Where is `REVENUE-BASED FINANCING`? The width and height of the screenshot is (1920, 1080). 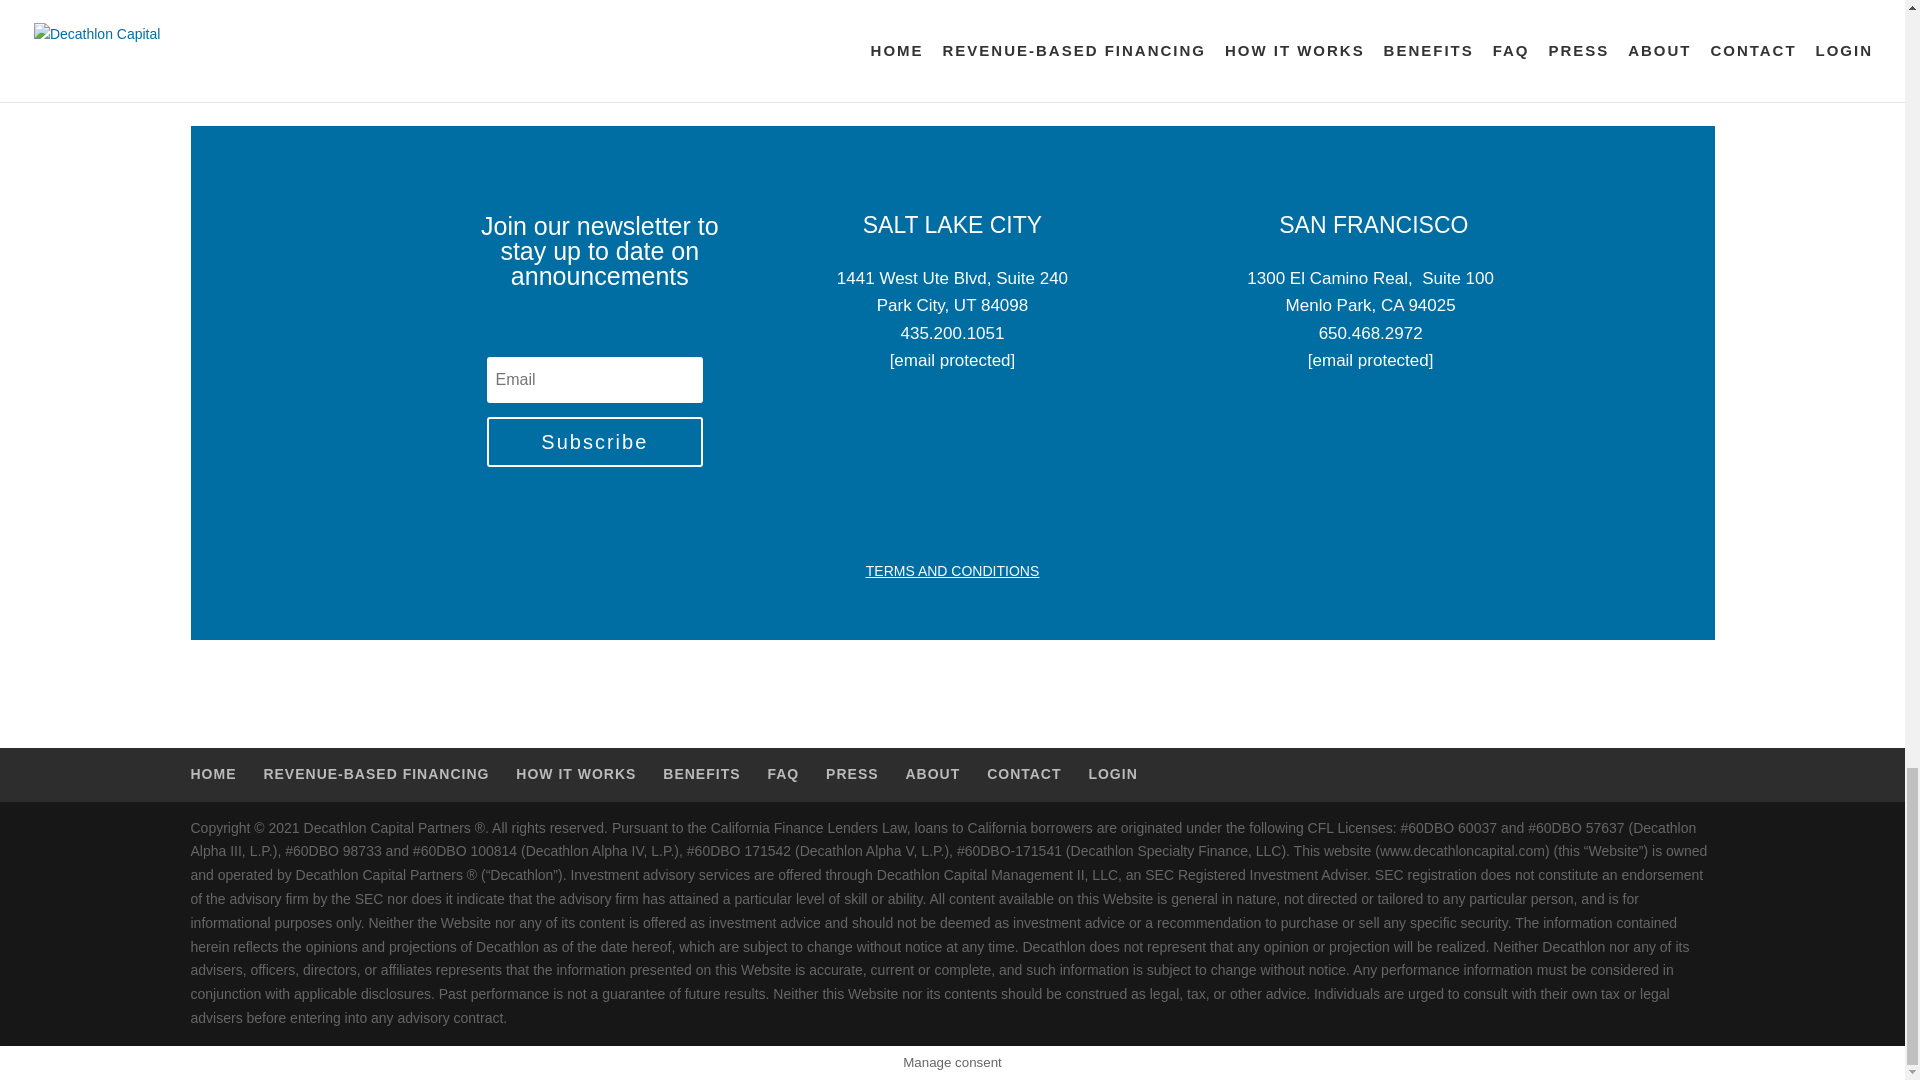
REVENUE-BASED FINANCING is located at coordinates (376, 773).